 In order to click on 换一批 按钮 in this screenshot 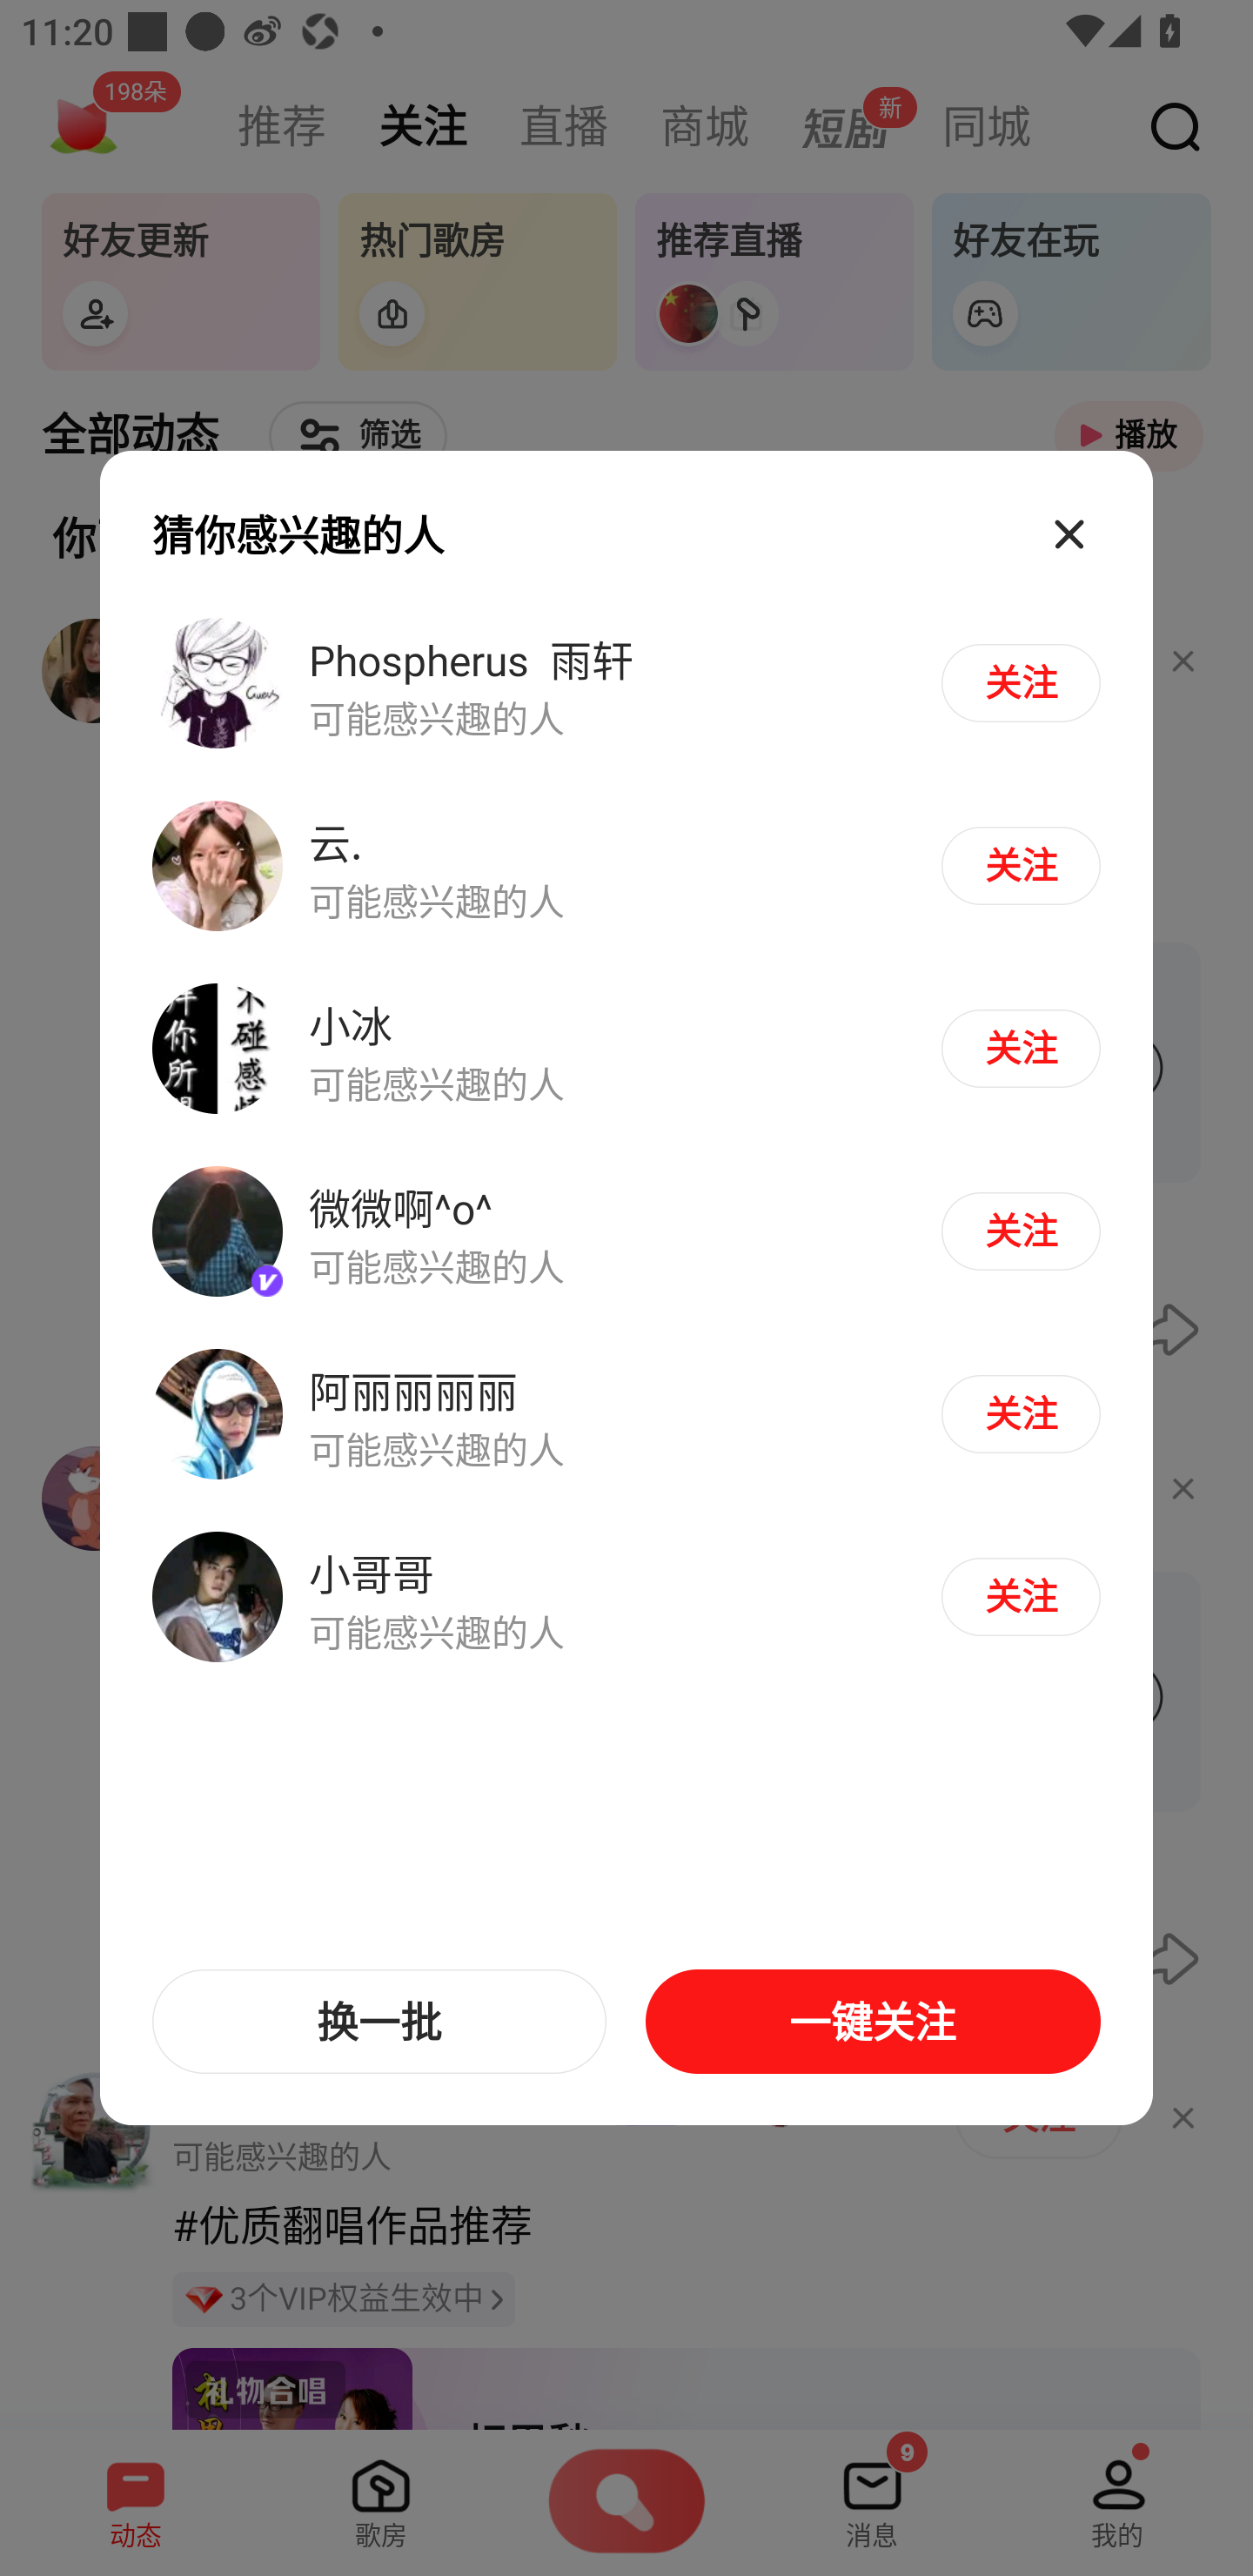, I will do `click(379, 2022)`.